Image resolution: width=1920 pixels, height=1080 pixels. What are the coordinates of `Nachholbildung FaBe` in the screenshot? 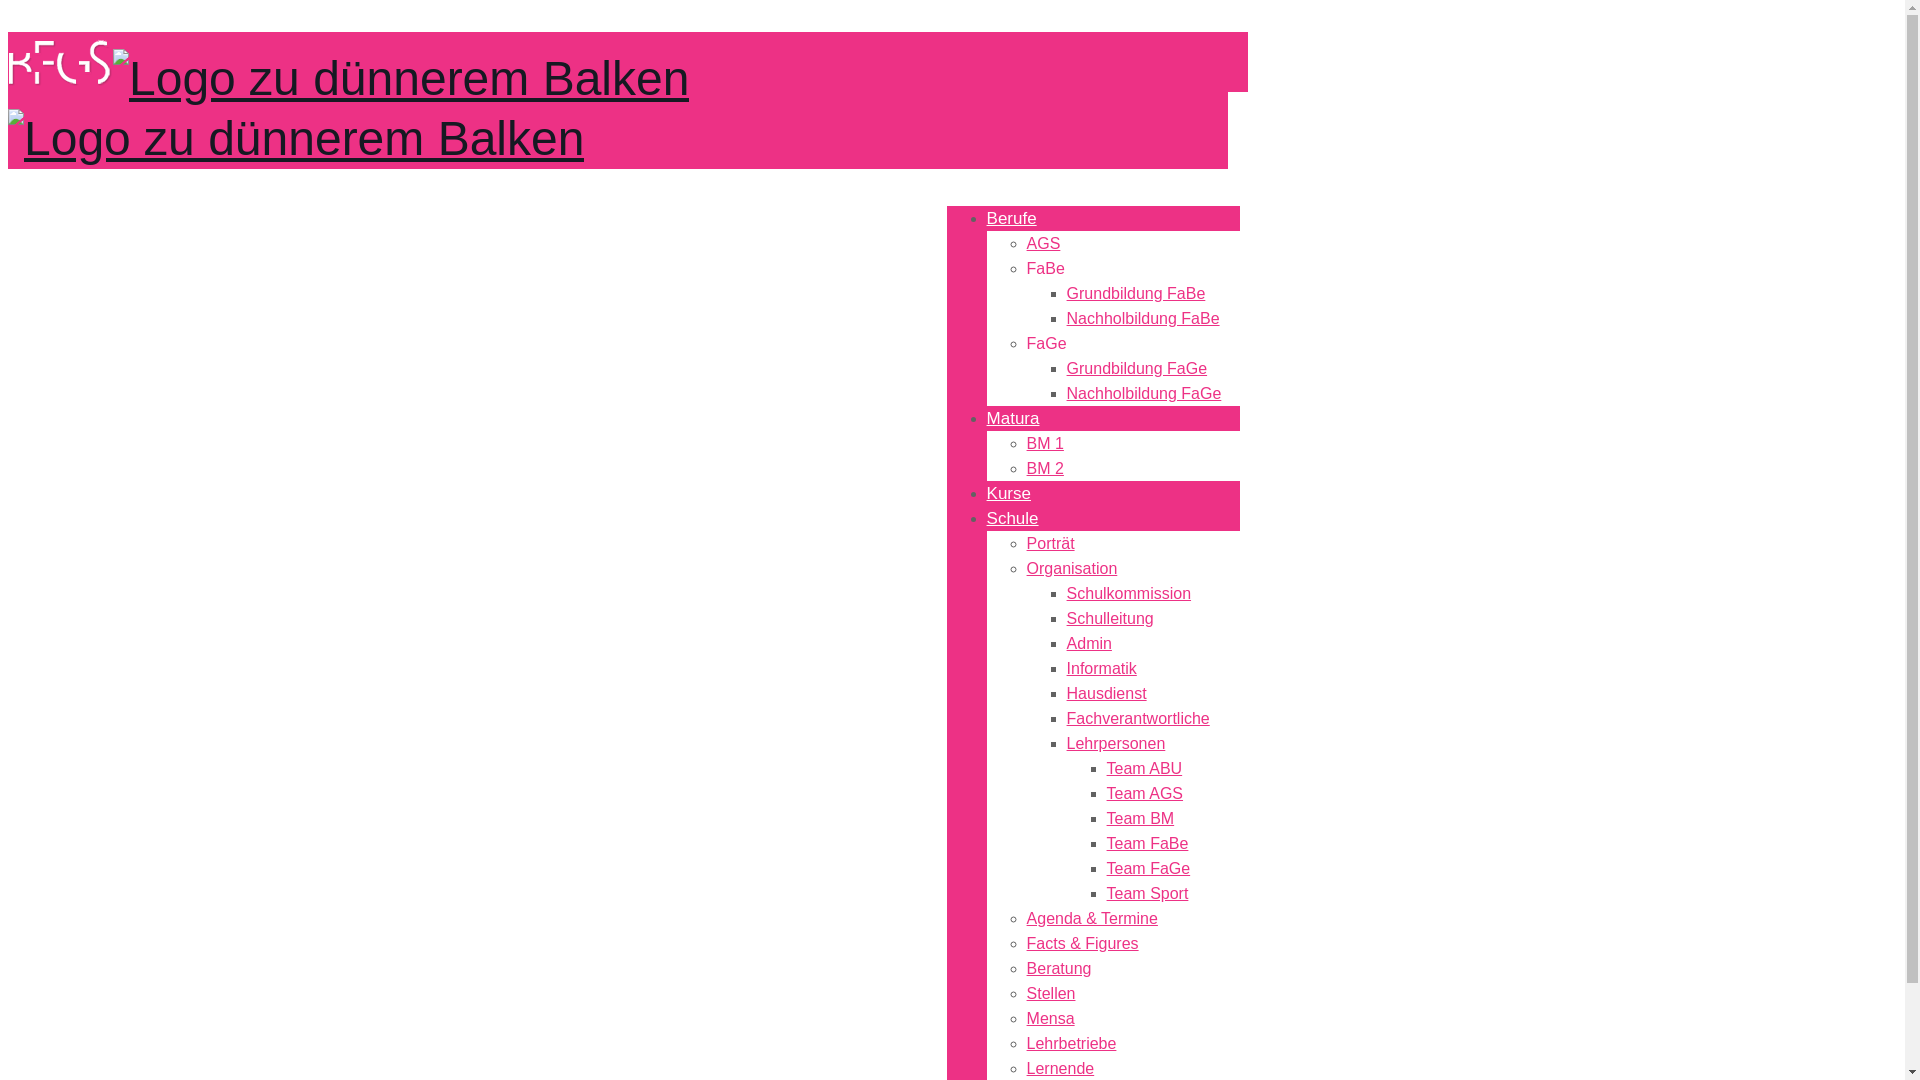 It's located at (1144, 318).